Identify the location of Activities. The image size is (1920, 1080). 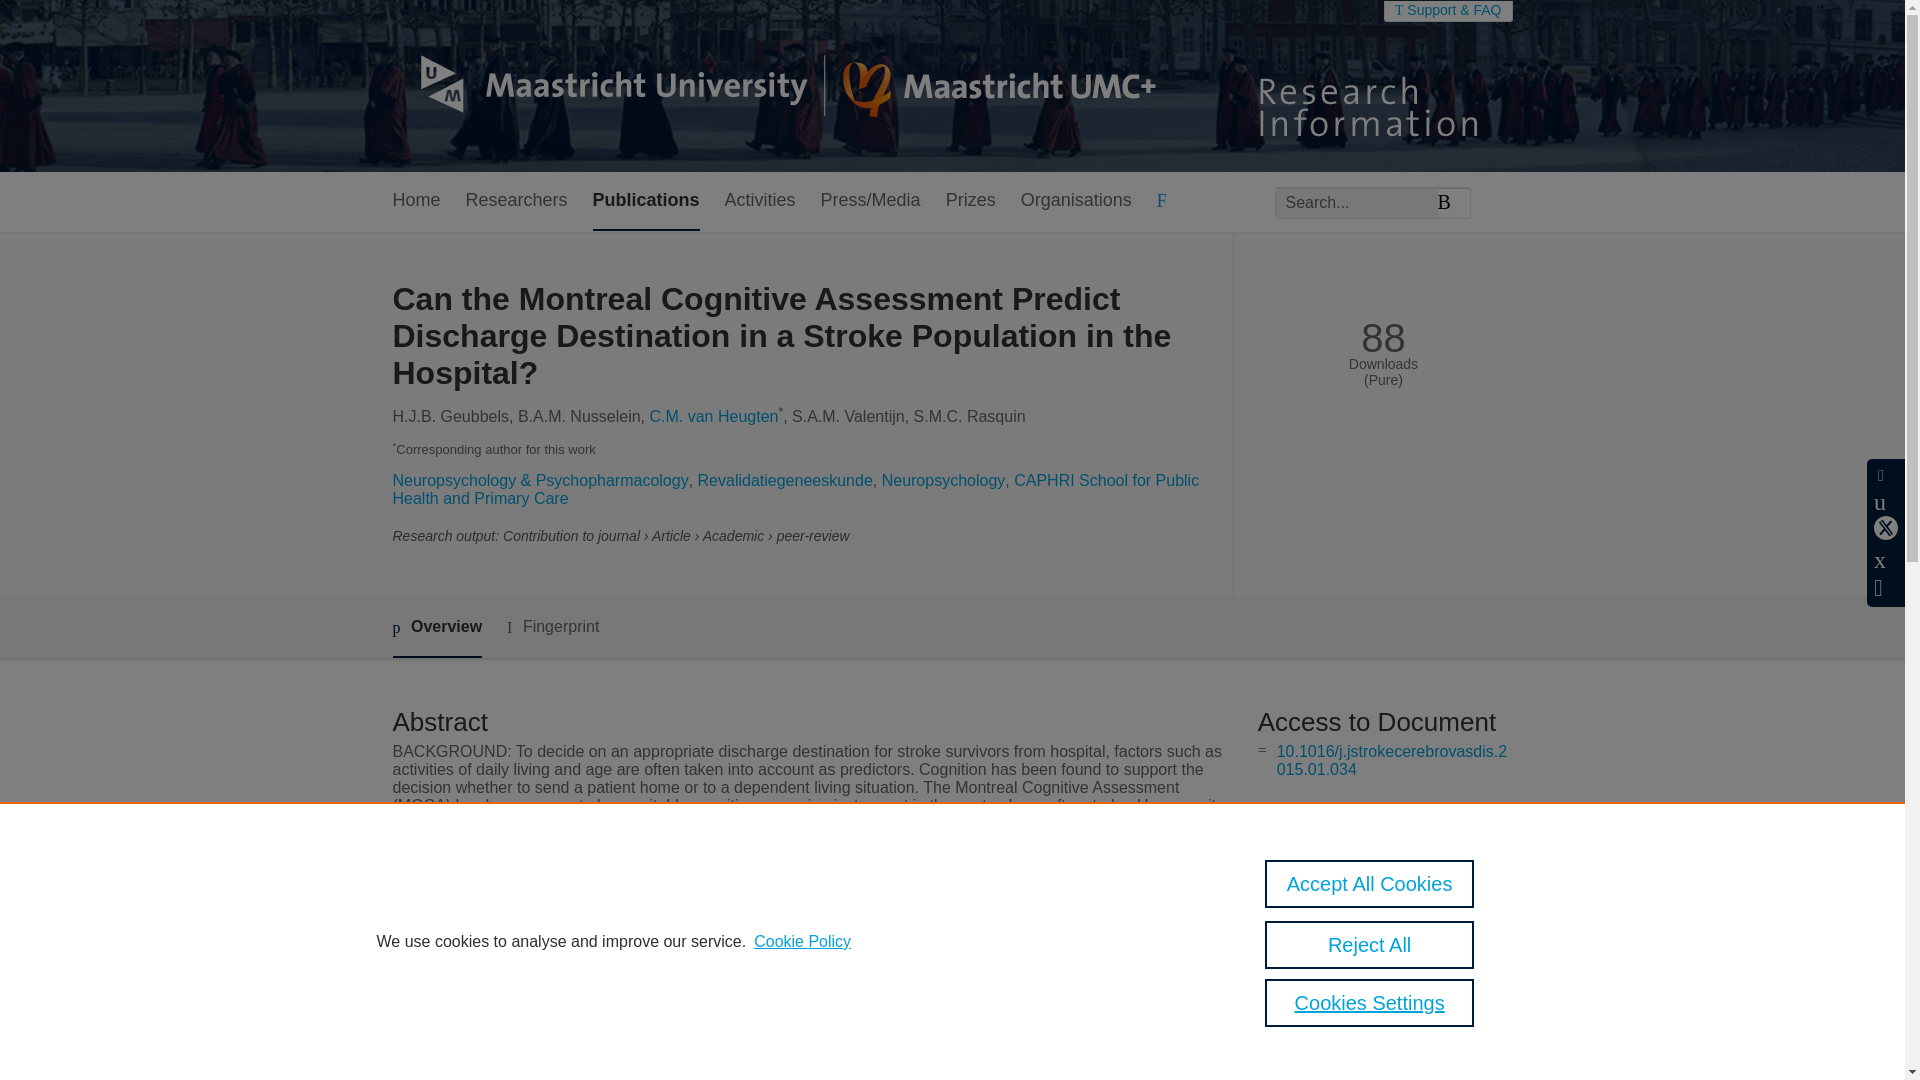
(760, 201).